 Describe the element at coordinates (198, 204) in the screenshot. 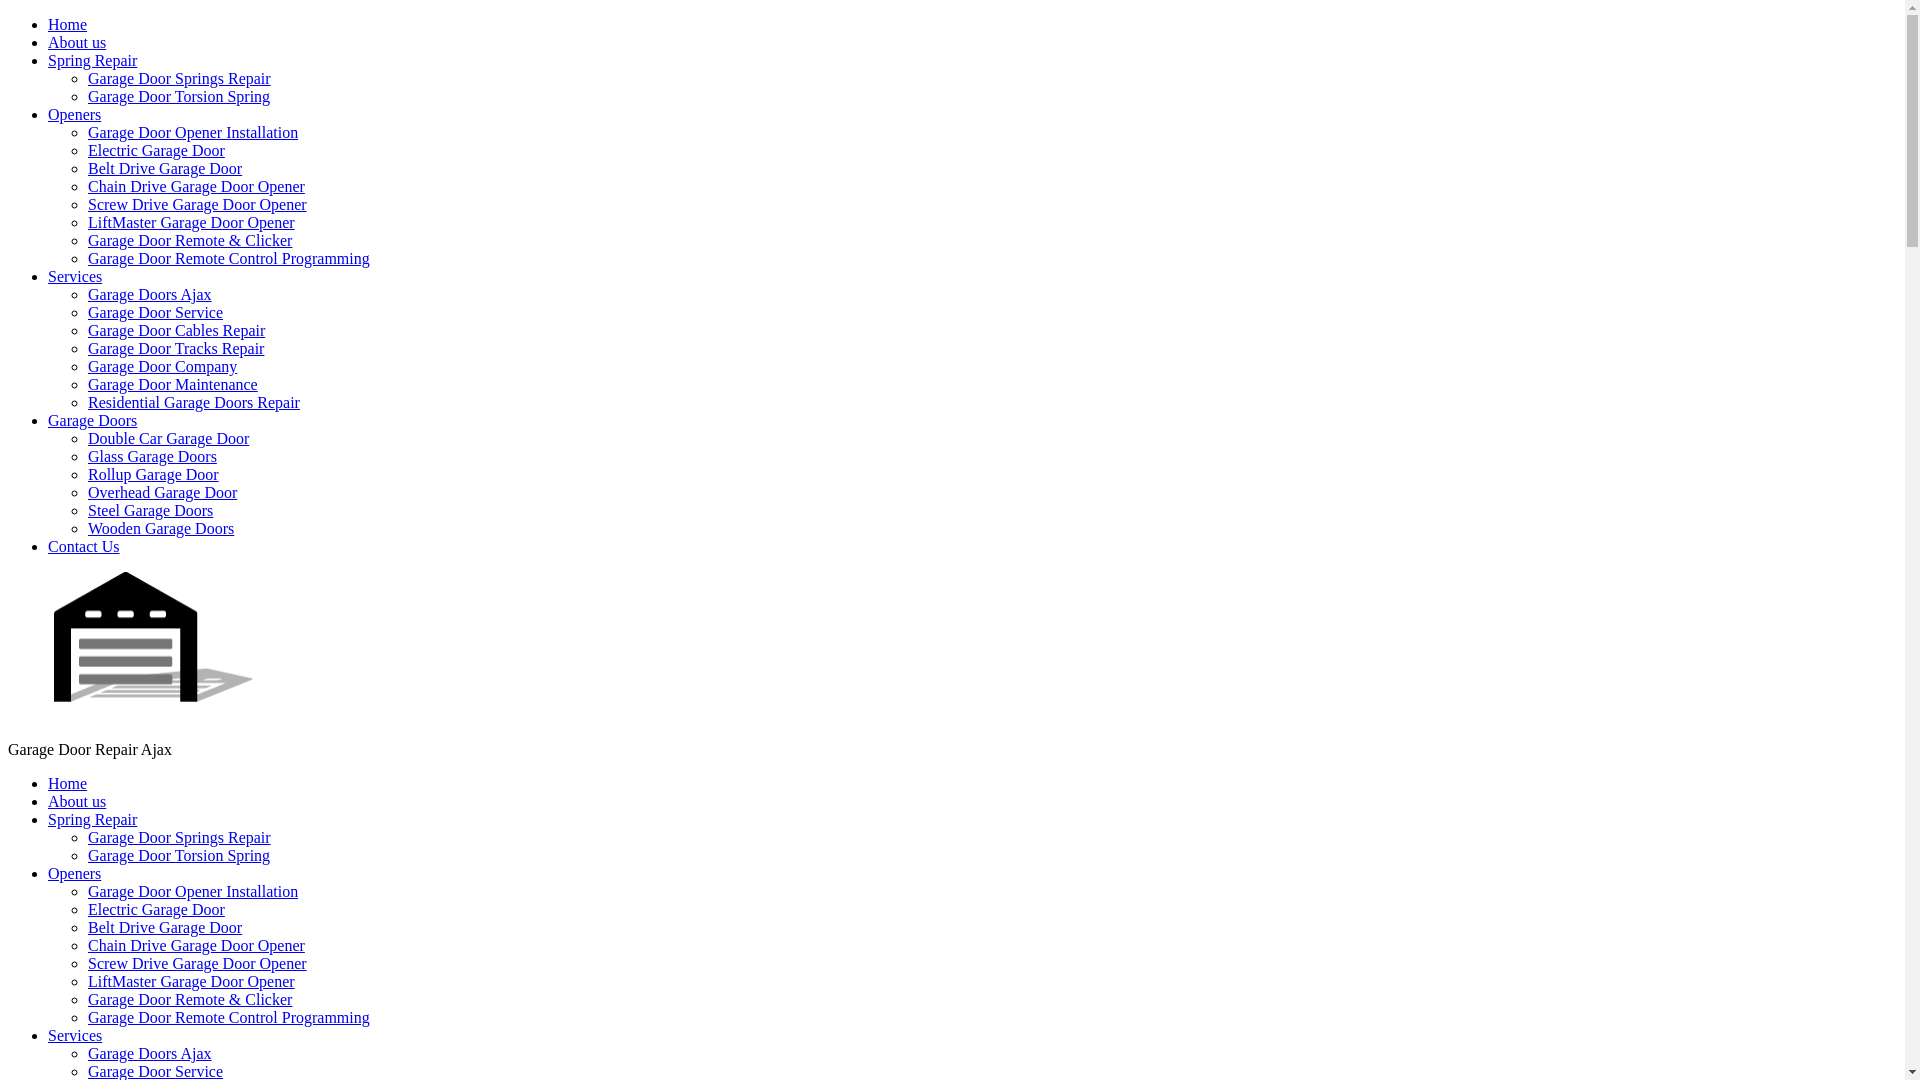

I see `Screw Drive Garage Door Opener` at that location.